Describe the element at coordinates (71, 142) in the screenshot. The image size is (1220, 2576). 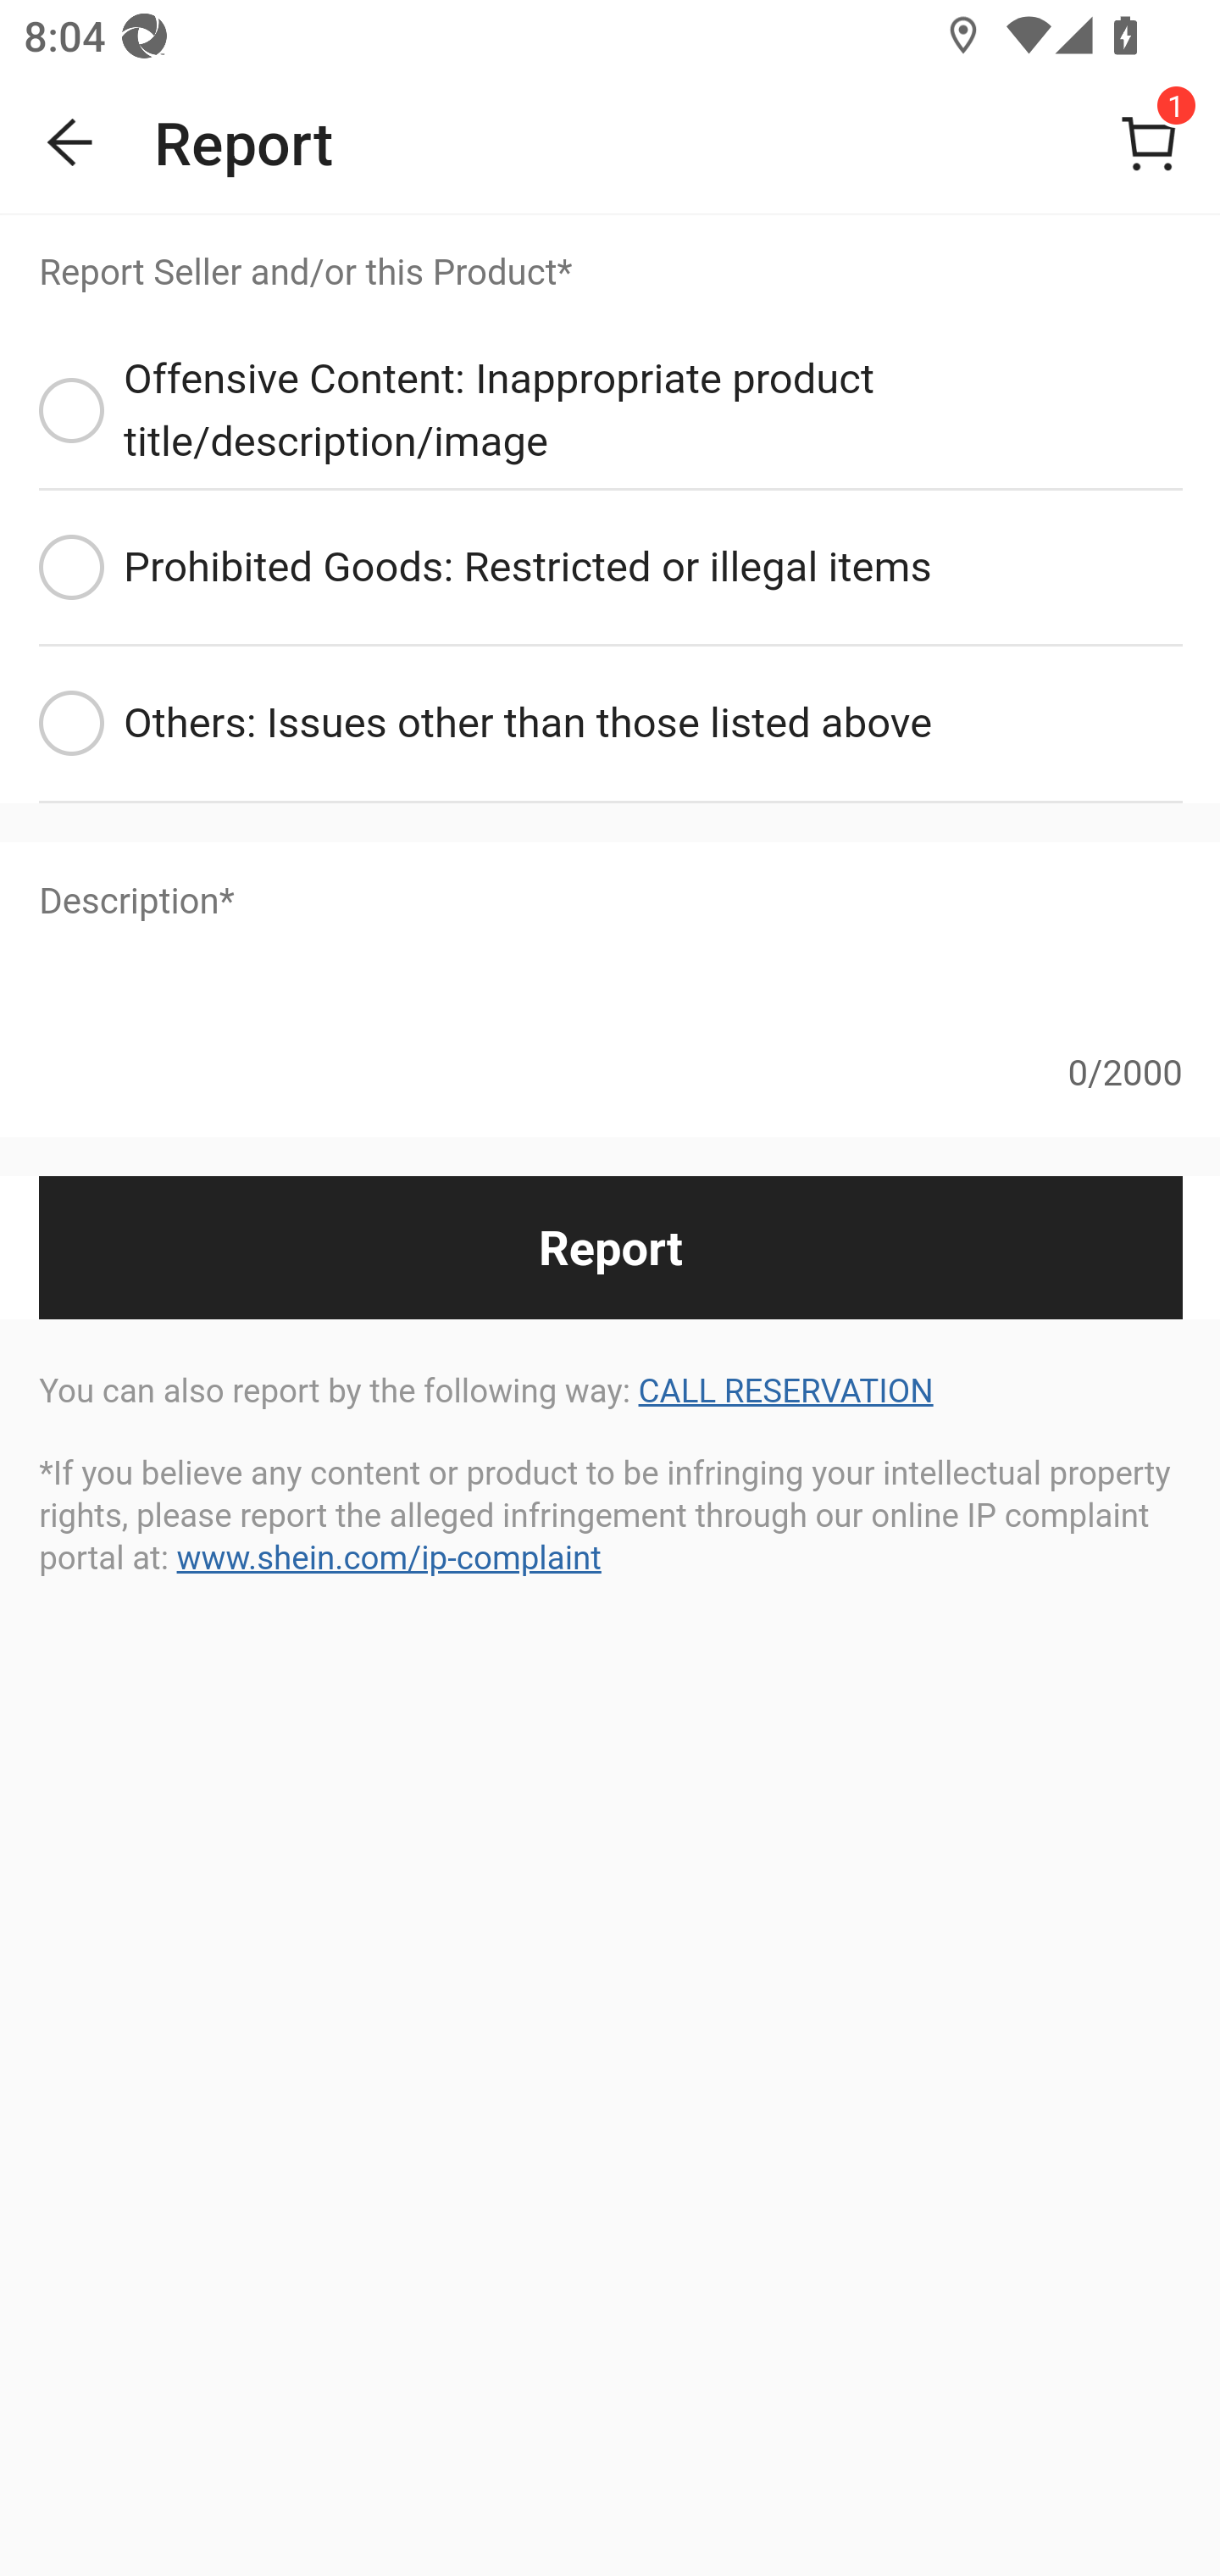
I see `BACK` at that location.